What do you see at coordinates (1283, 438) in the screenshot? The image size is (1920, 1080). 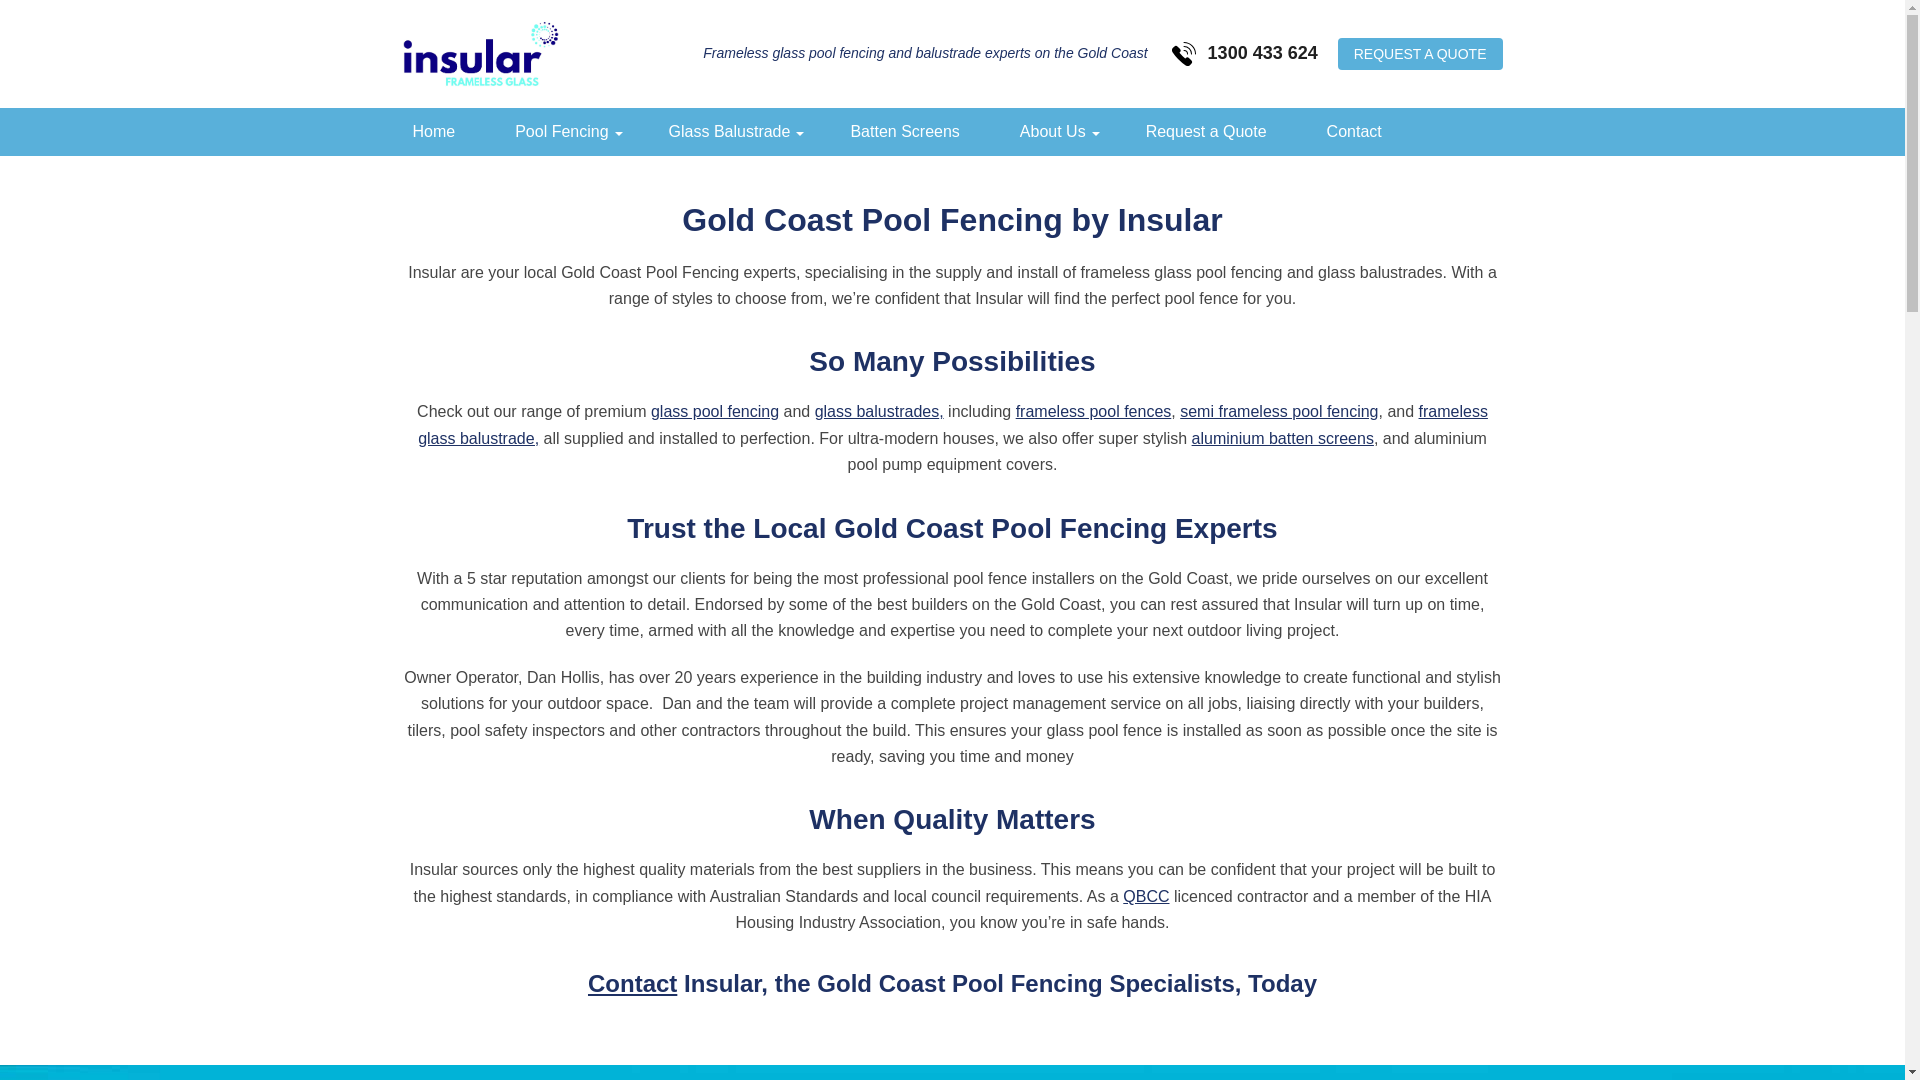 I see `aluminium batten screens` at bounding box center [1283, 438].